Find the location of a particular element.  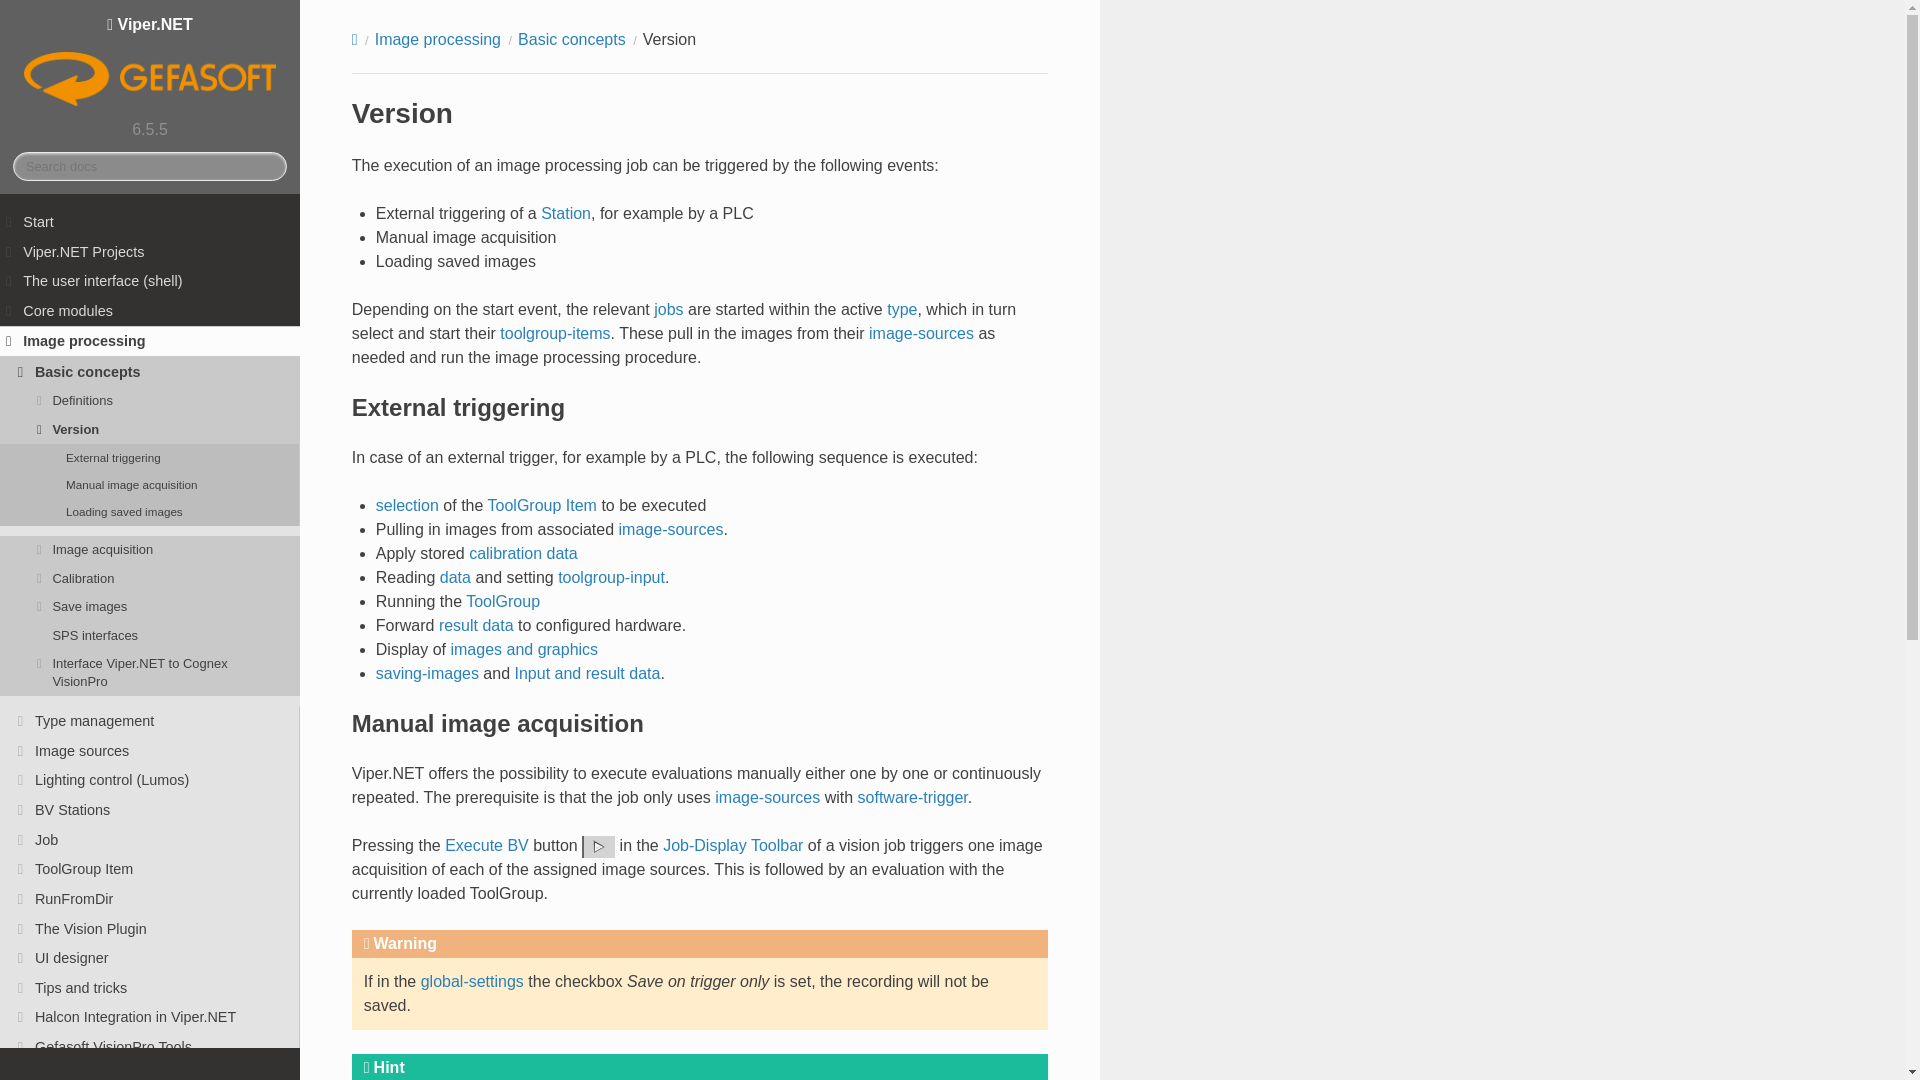

Viper.NET Projects is located at coordinates (150, 251).